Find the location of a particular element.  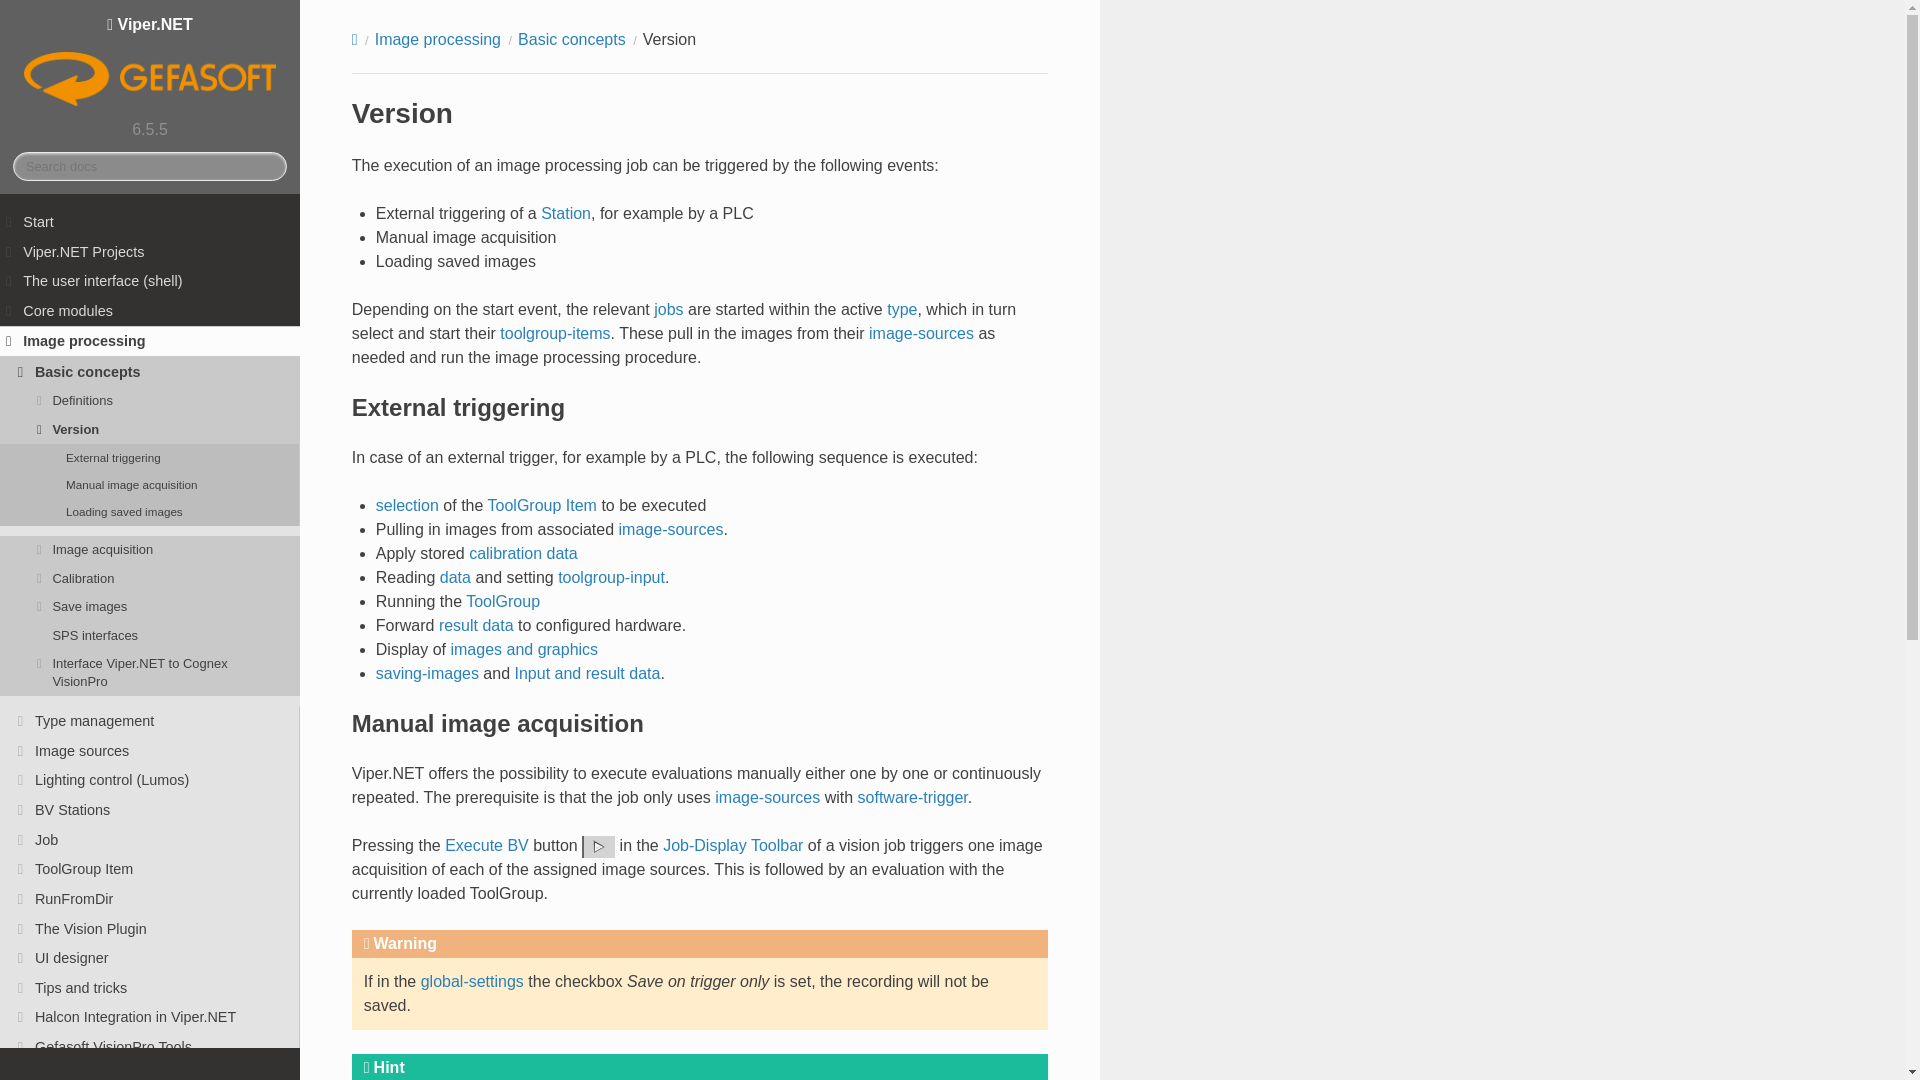

Viper.NET Projects is located at coordinates (150, 251).